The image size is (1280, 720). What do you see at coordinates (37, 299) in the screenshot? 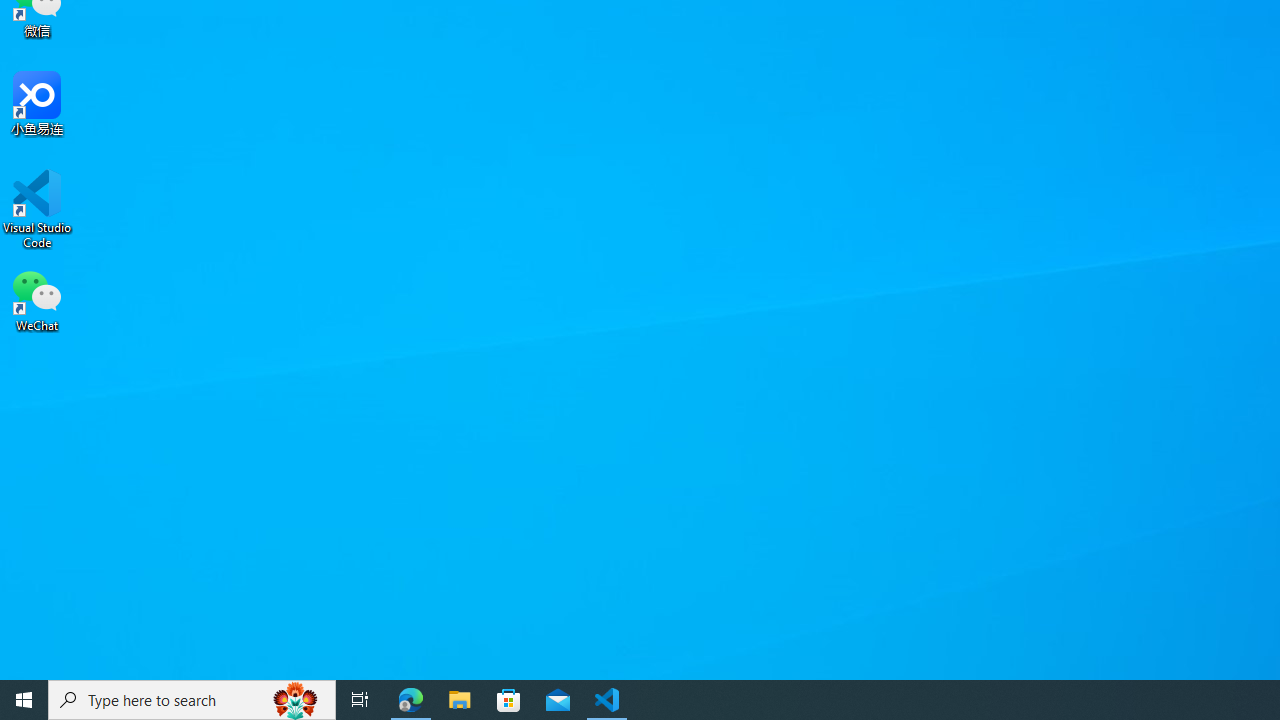
I see `WeChat` at bounding box center [37, 299].